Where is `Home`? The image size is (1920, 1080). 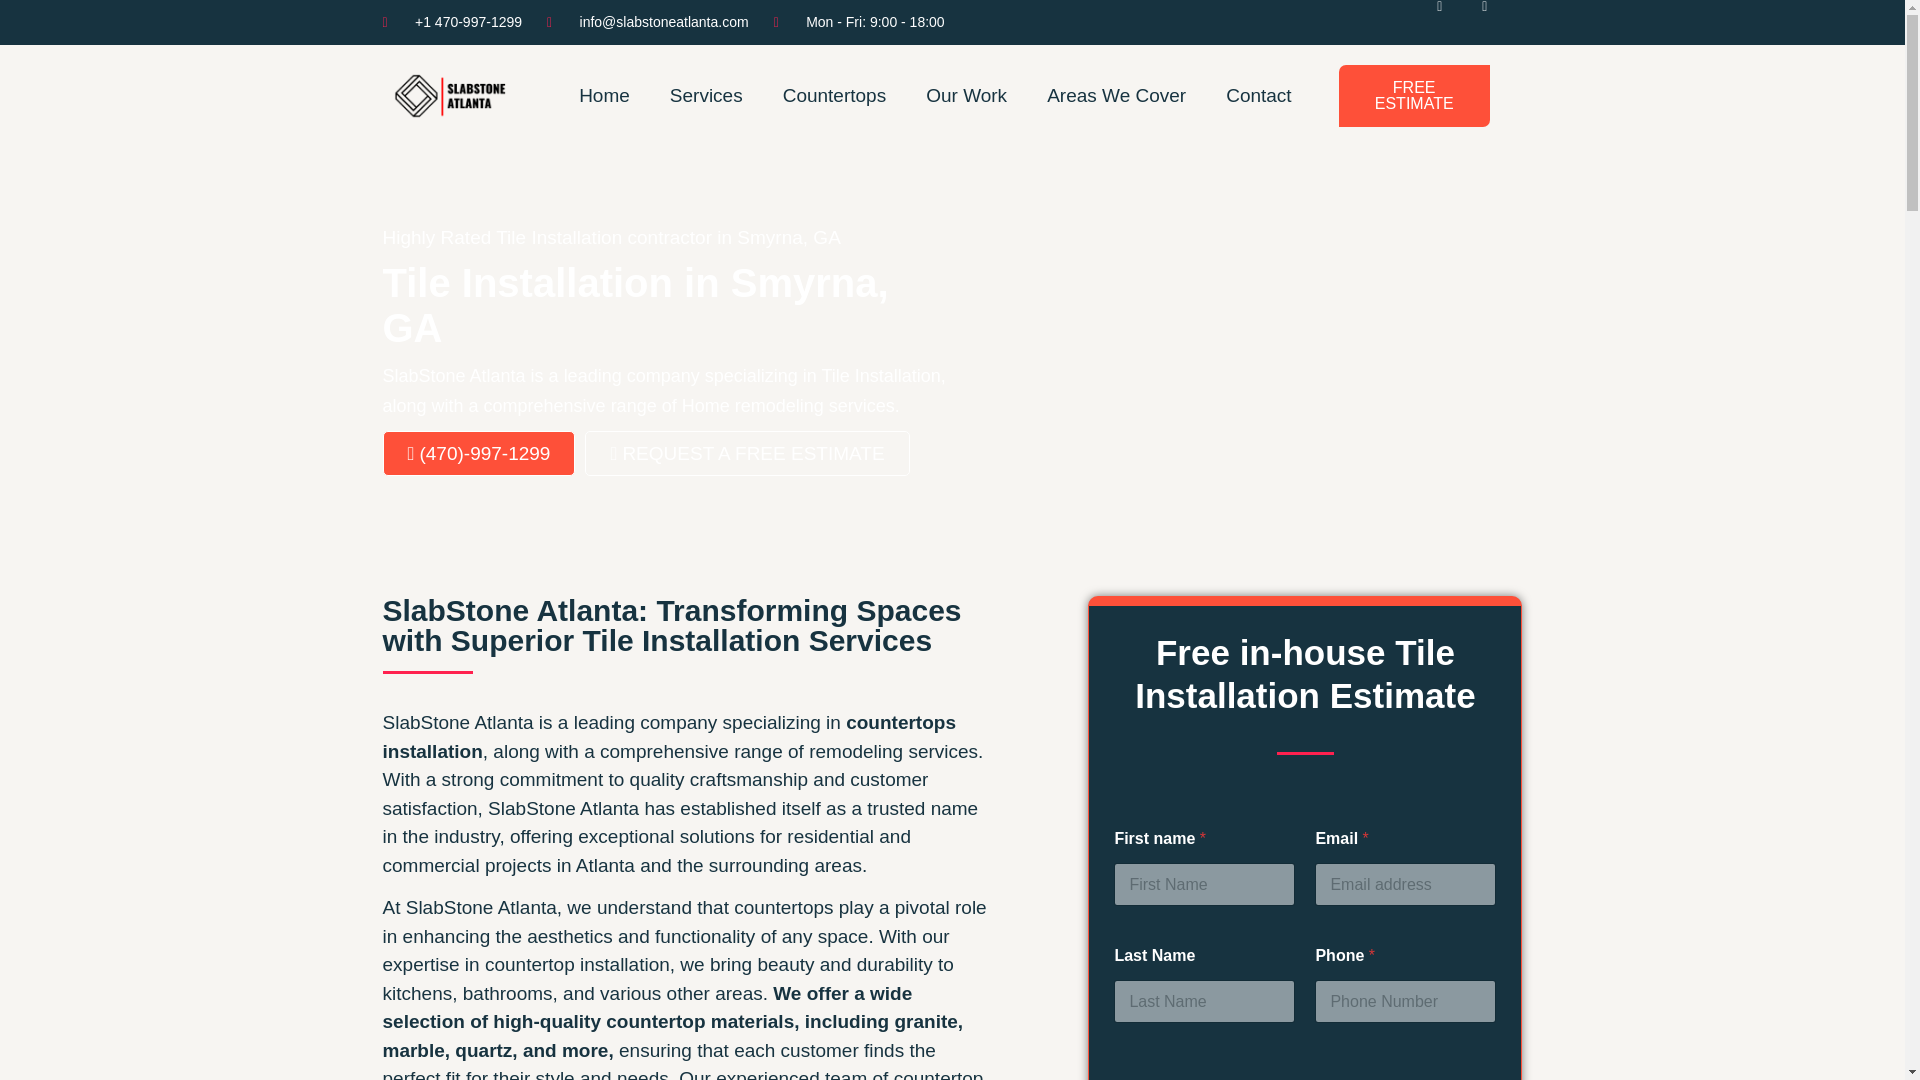 Home is located at coordinates (604, 96).